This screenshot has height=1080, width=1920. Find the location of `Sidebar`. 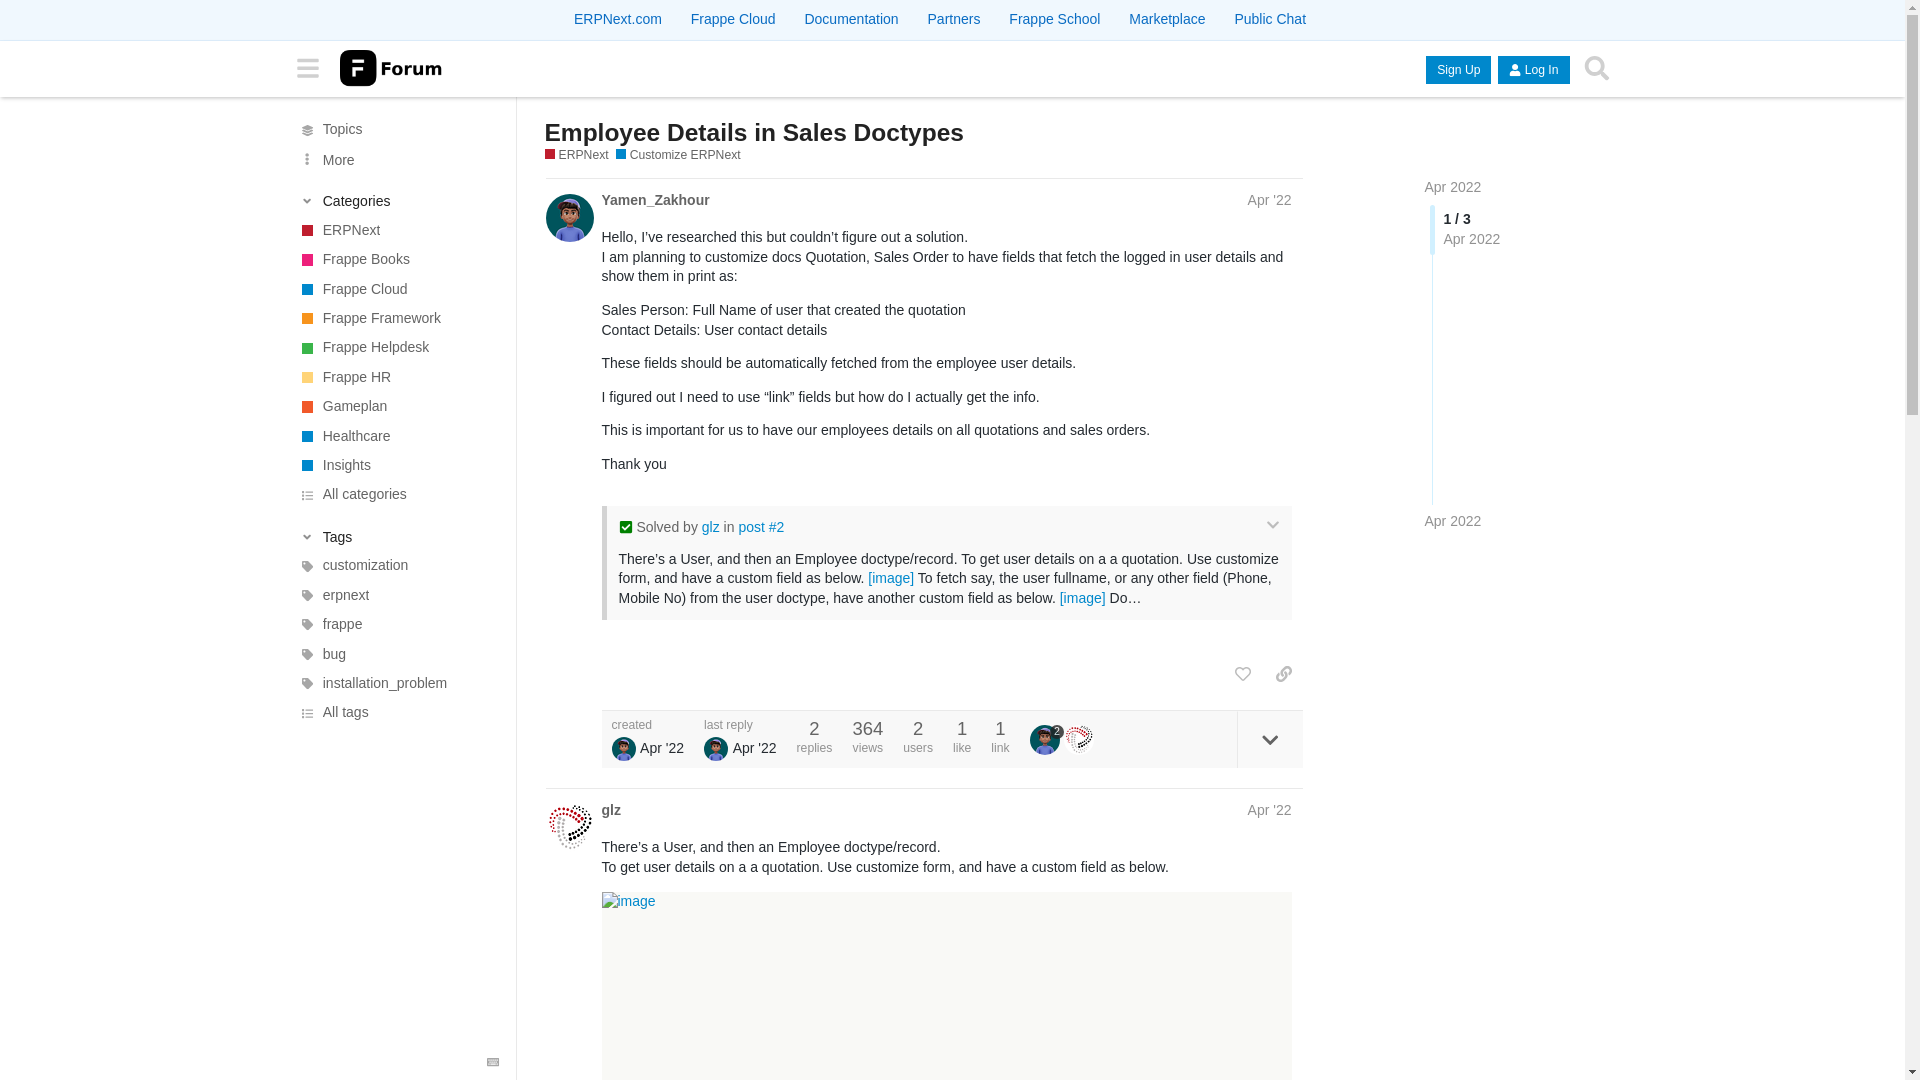

Sidebar is located at coordinates (307, 68).